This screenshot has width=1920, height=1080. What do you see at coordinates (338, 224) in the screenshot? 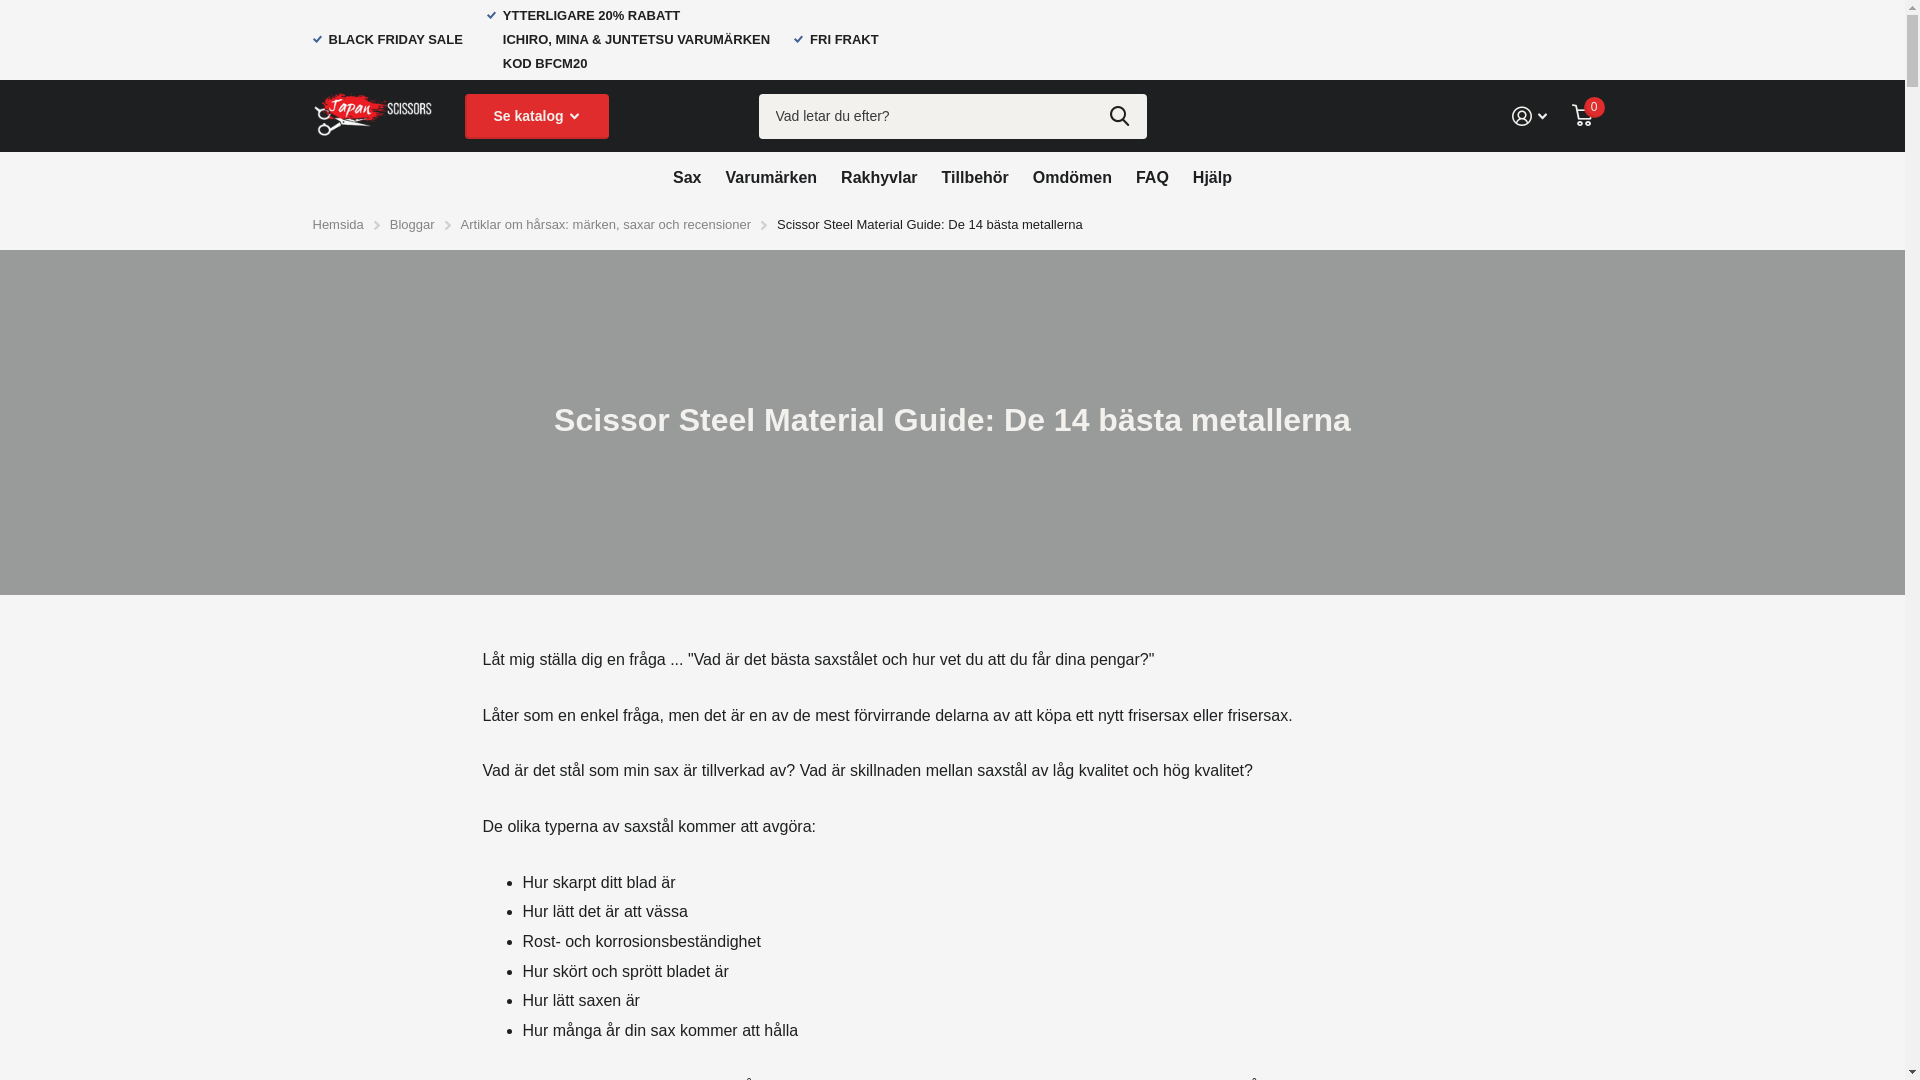
I see `Hemsida` at bounding box center [338, 224].